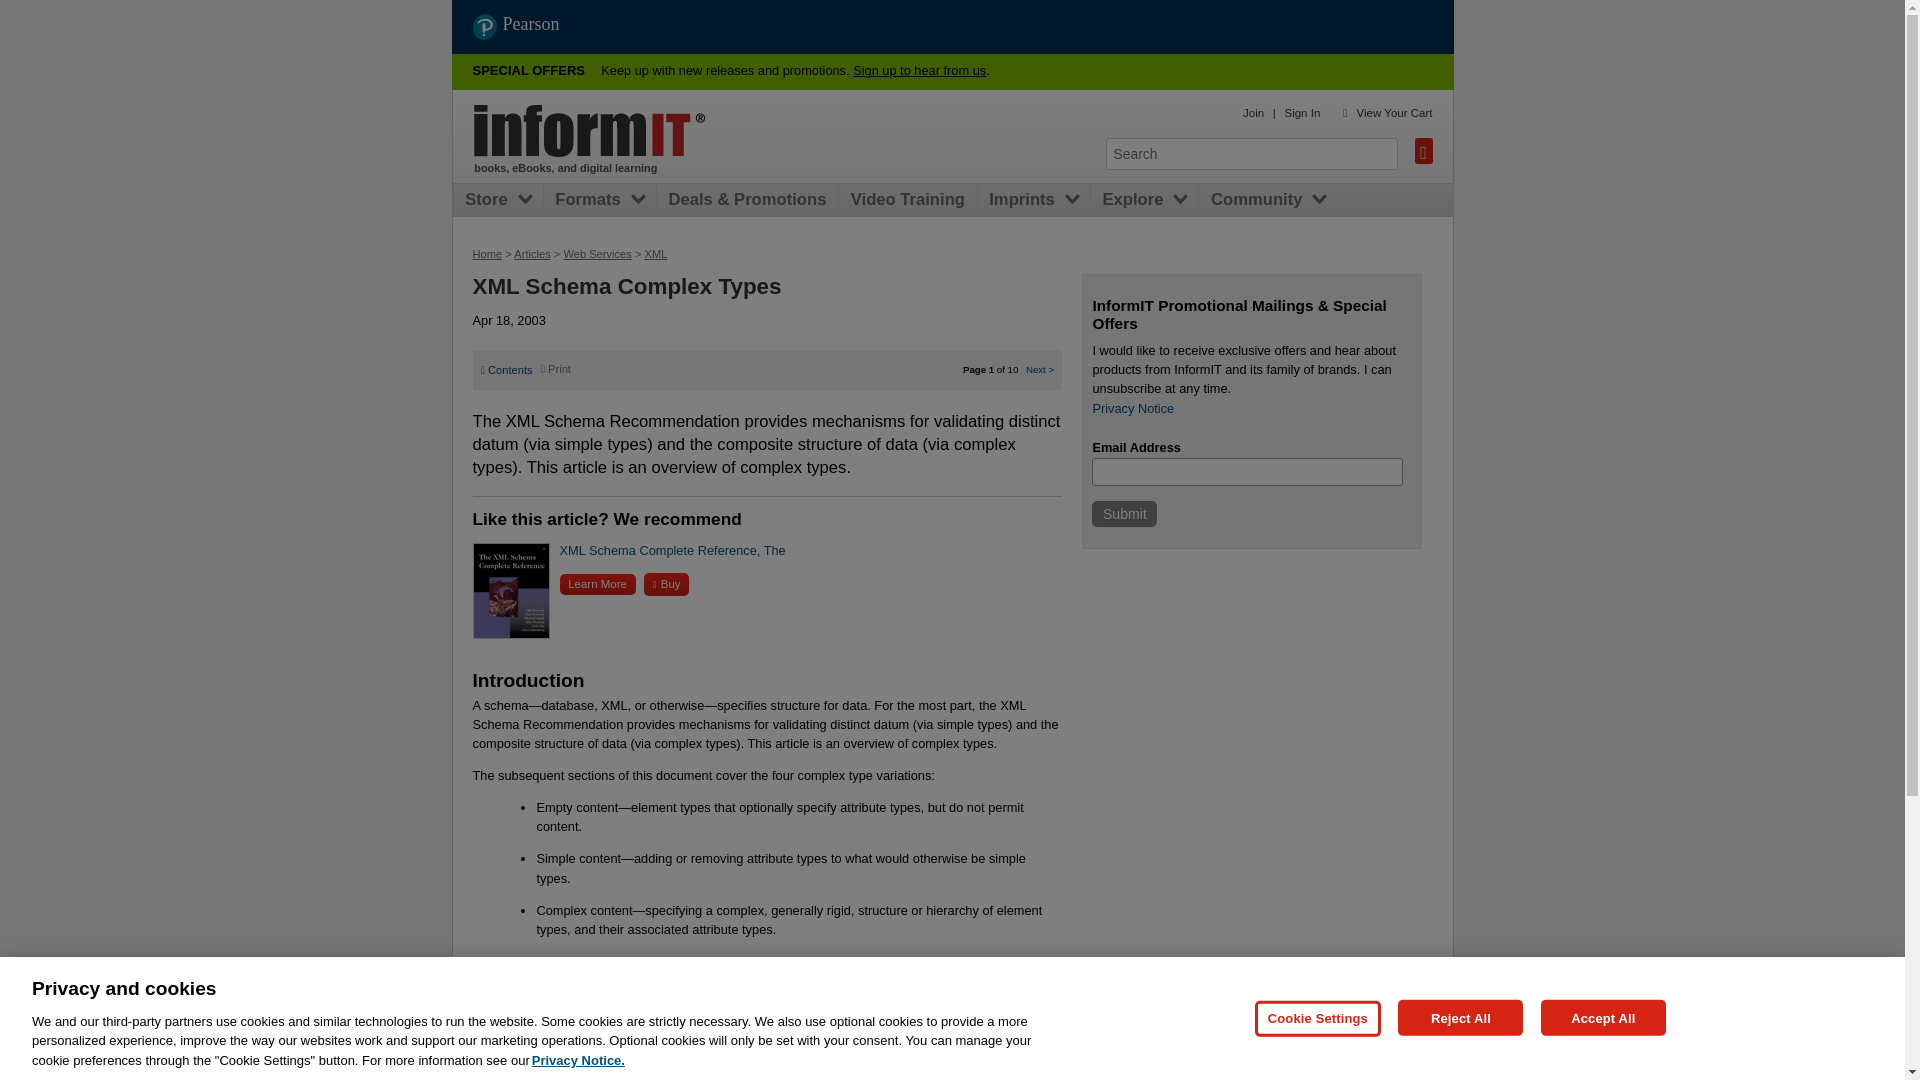  I want to click on Home, so click(589, 130).